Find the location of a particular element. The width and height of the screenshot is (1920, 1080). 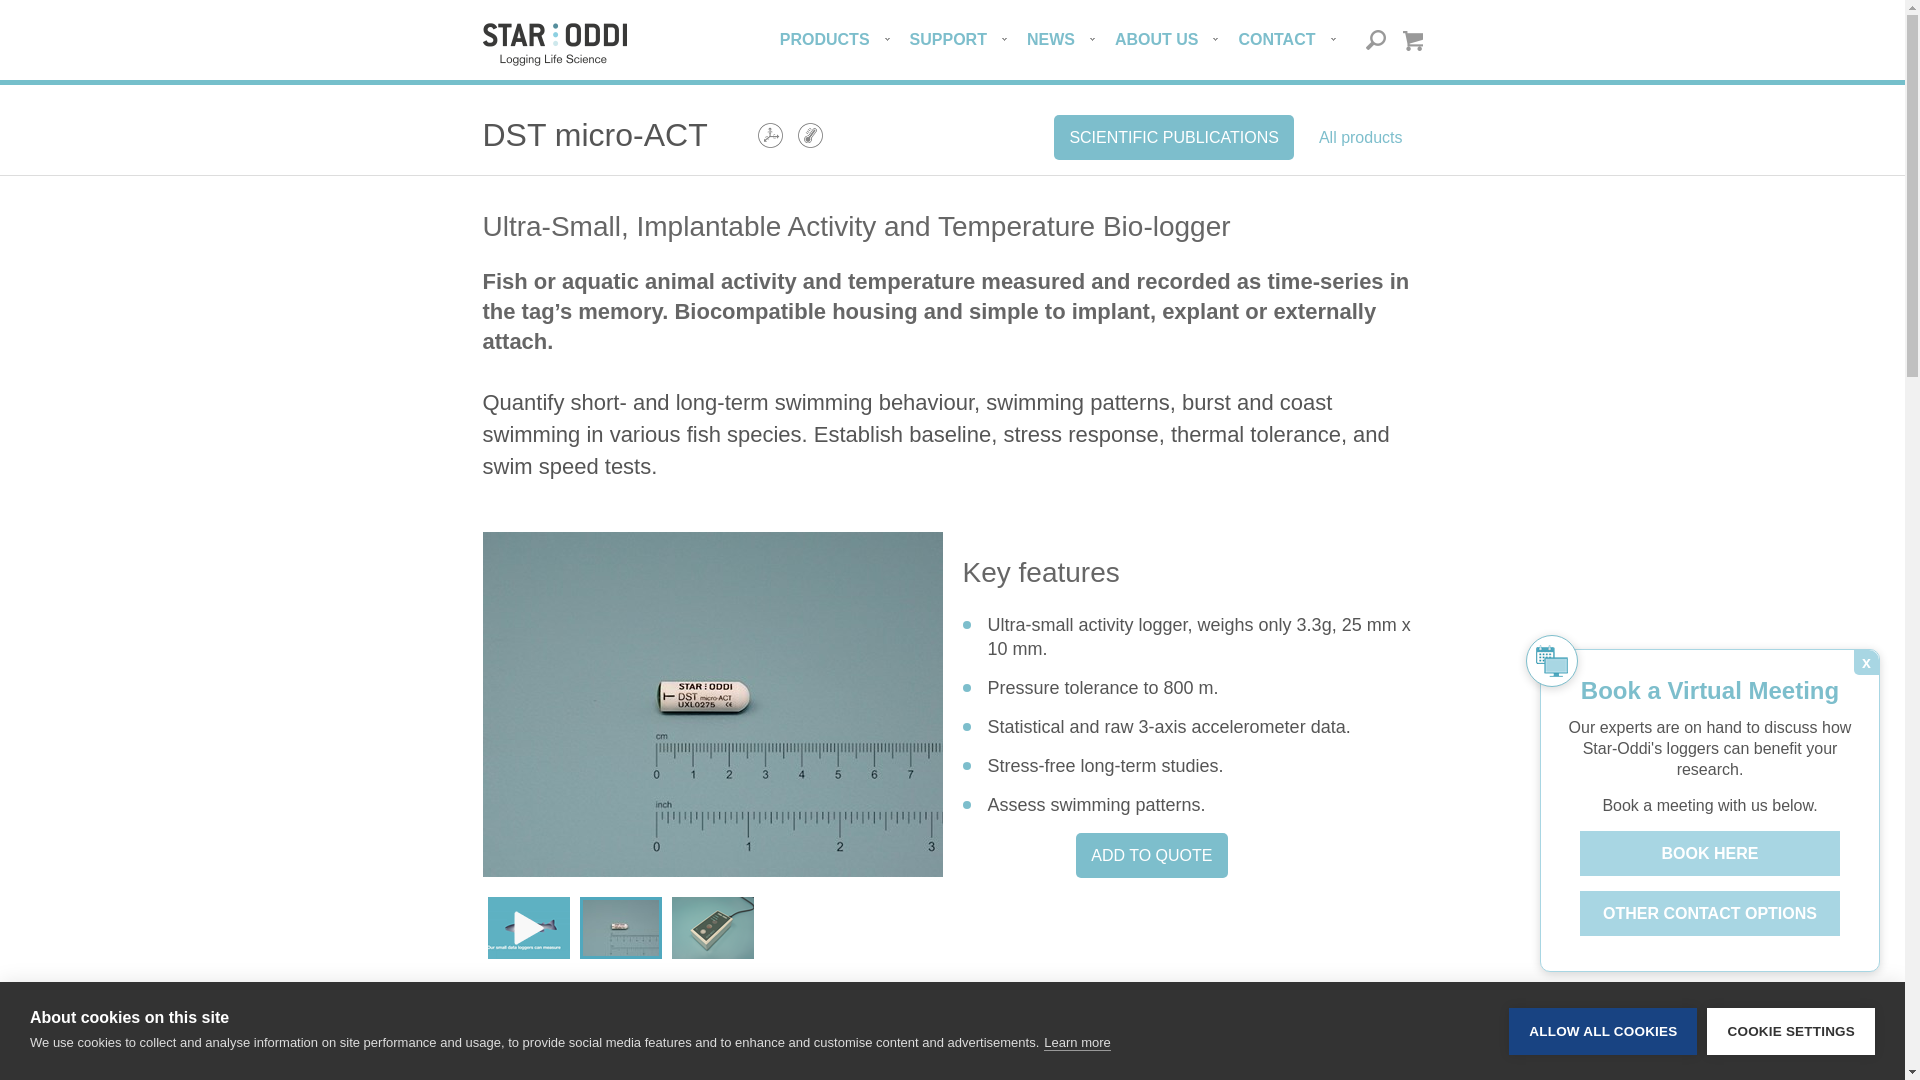

Quote basket is located at coordinates (1412, 40).